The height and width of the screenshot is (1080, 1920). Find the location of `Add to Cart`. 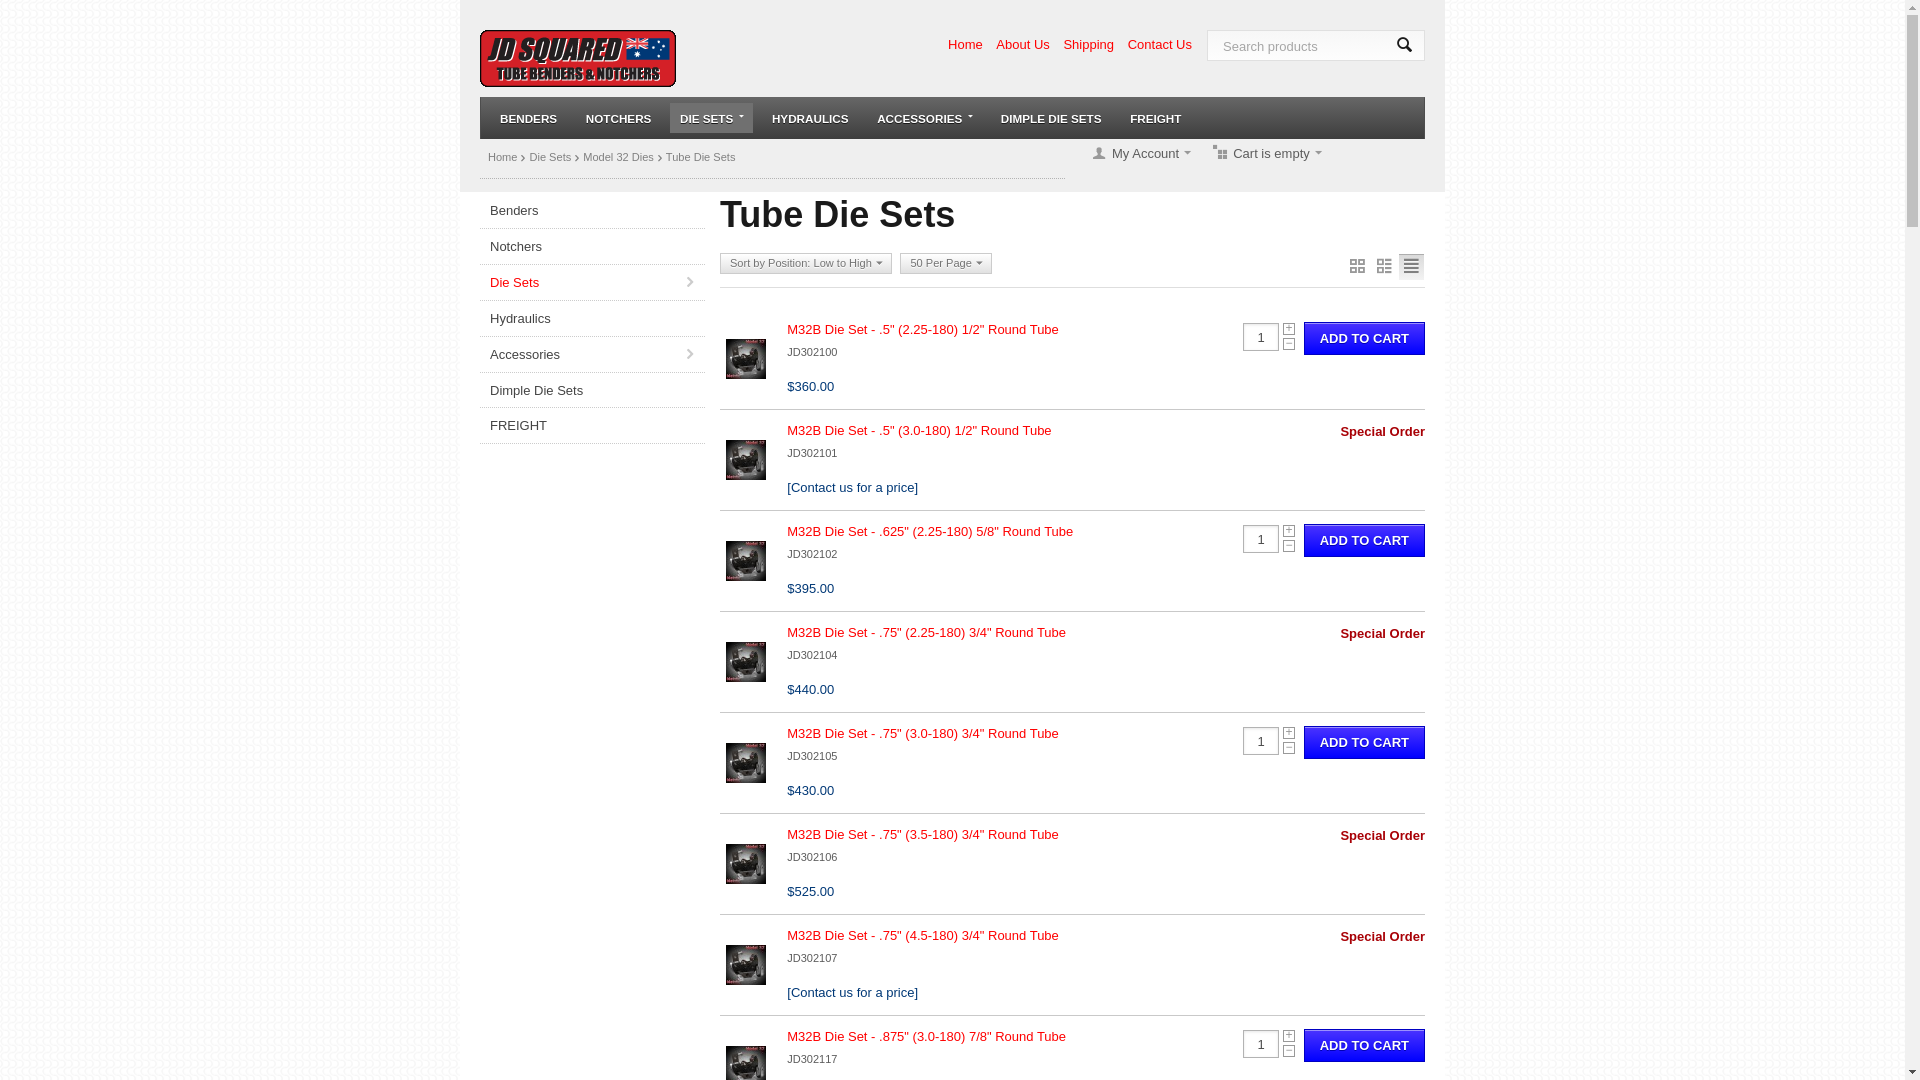

Add to Cart is located at coordinates (1364, 540).